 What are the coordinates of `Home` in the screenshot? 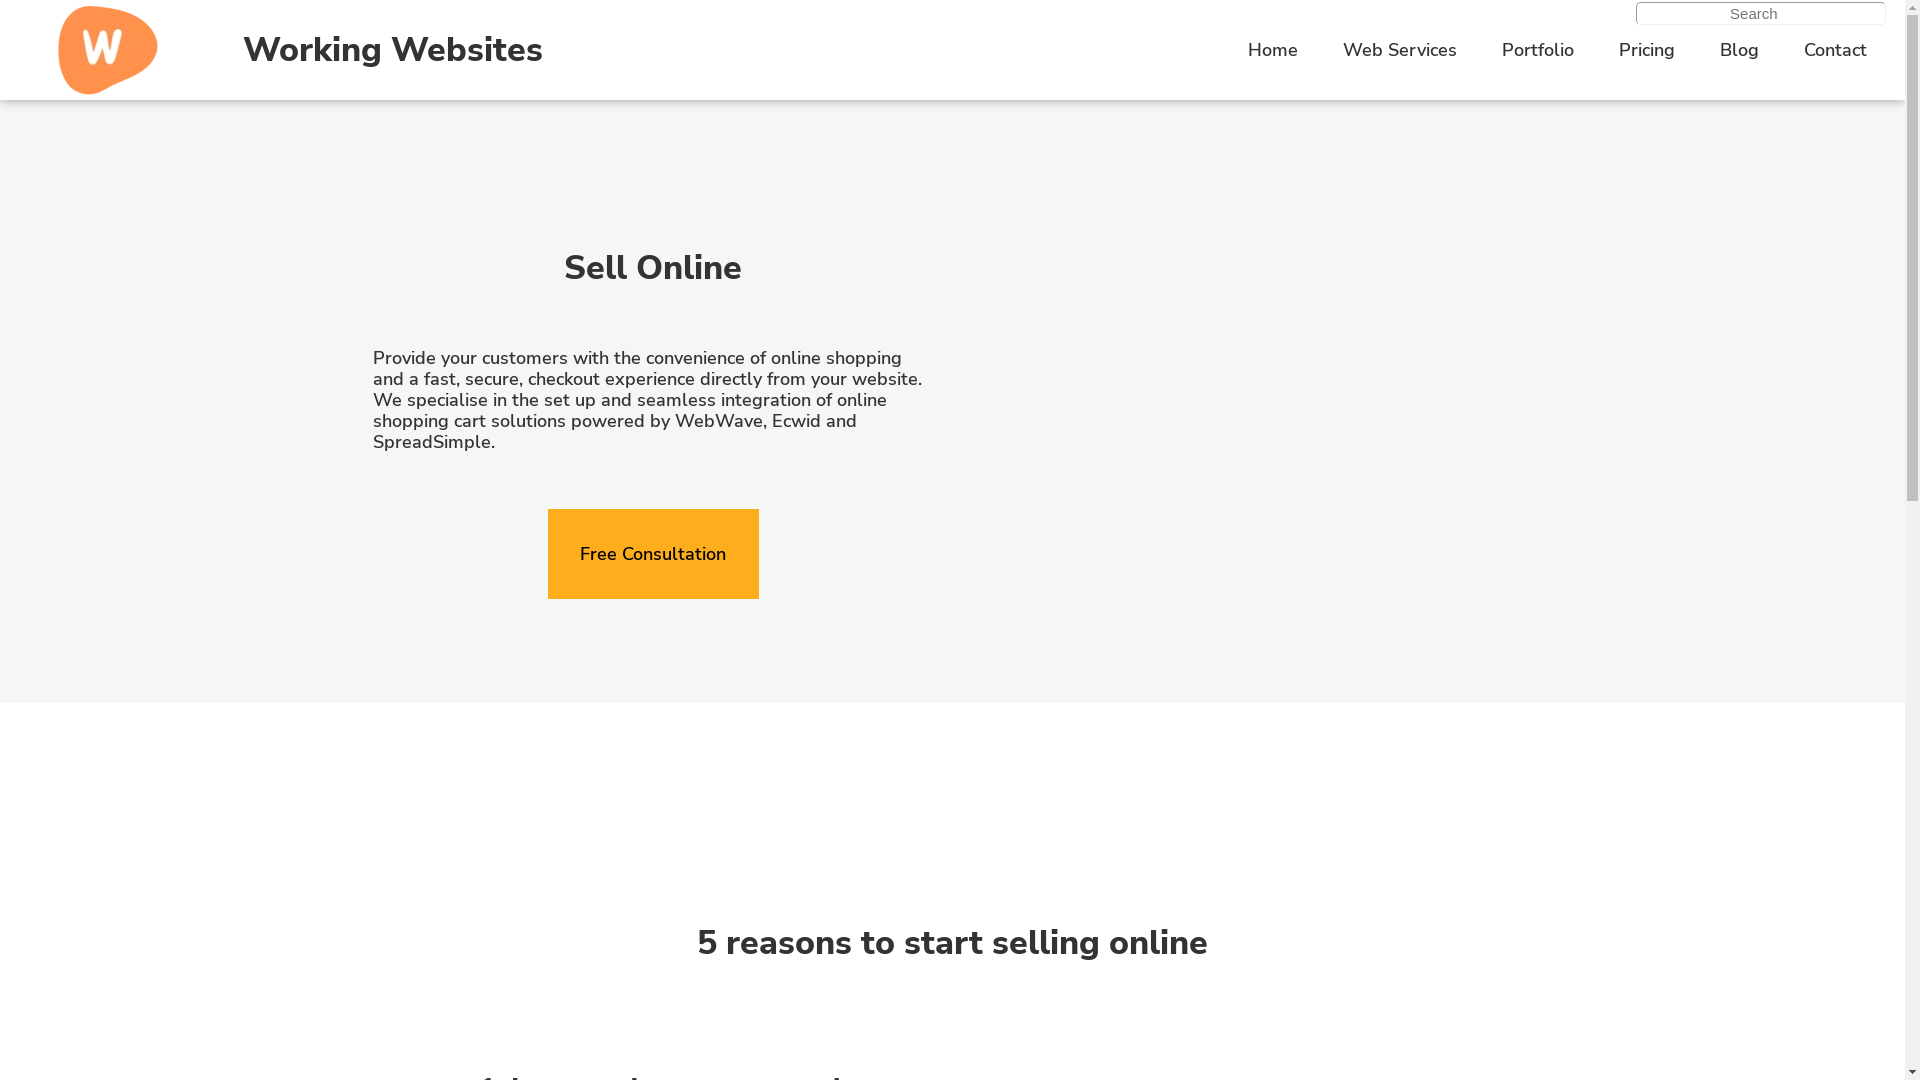 It's located at (1273, 50).